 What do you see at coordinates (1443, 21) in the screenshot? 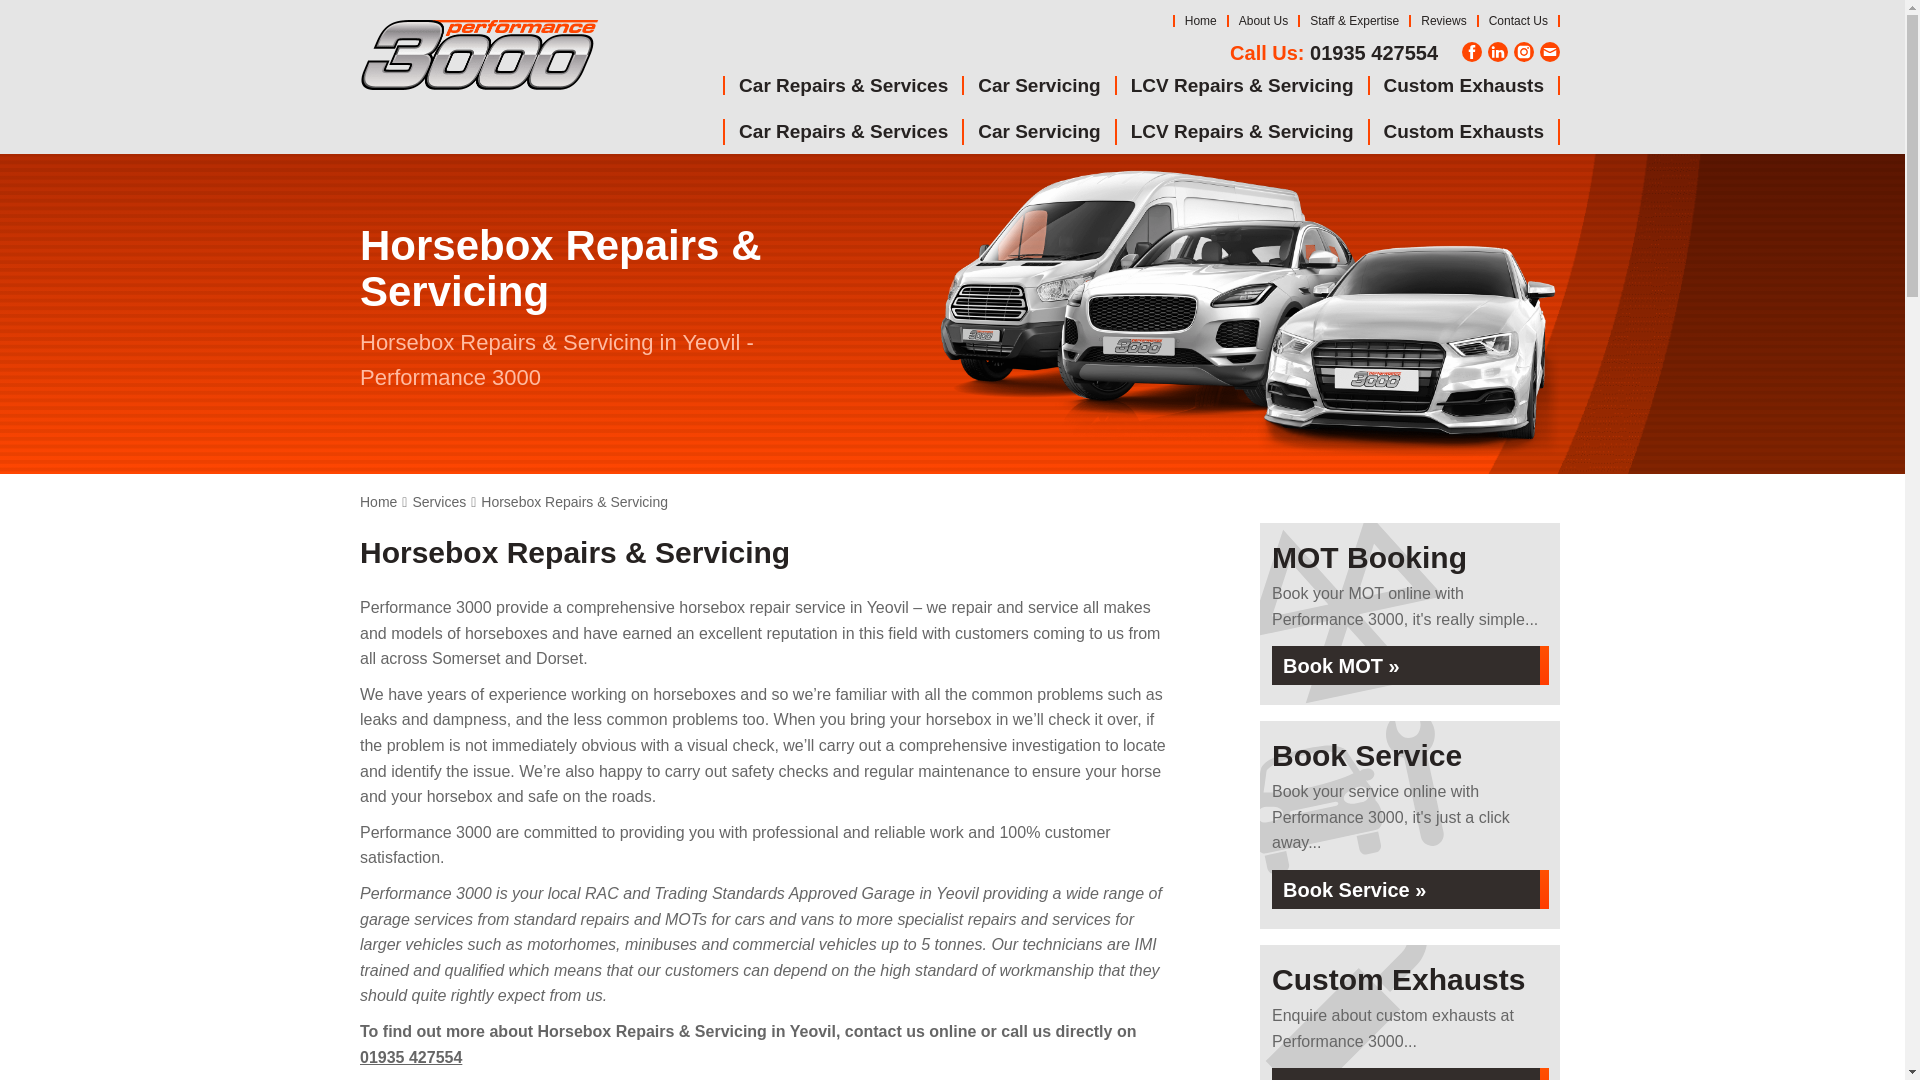
I see `Reviews` at bounding box center [1443, 21].